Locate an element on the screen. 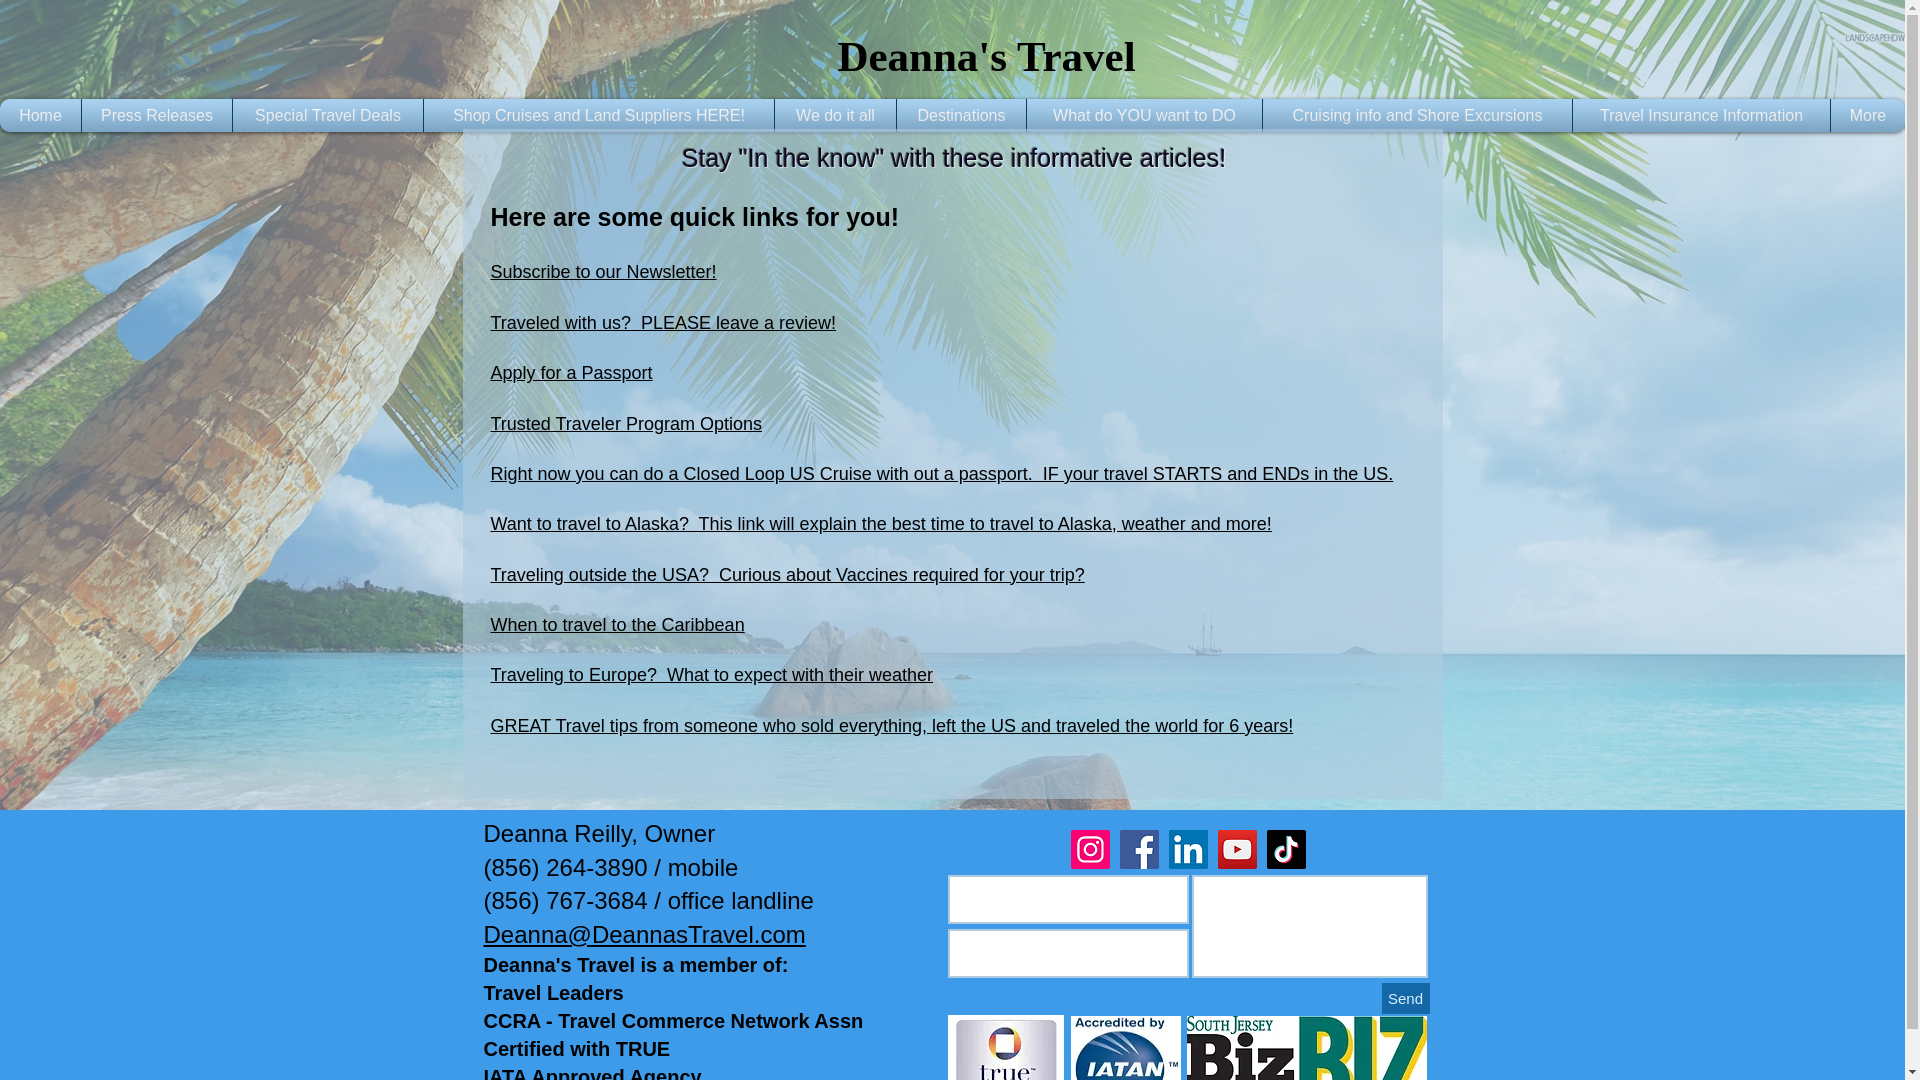  Home is located at coordinates (40, 115).